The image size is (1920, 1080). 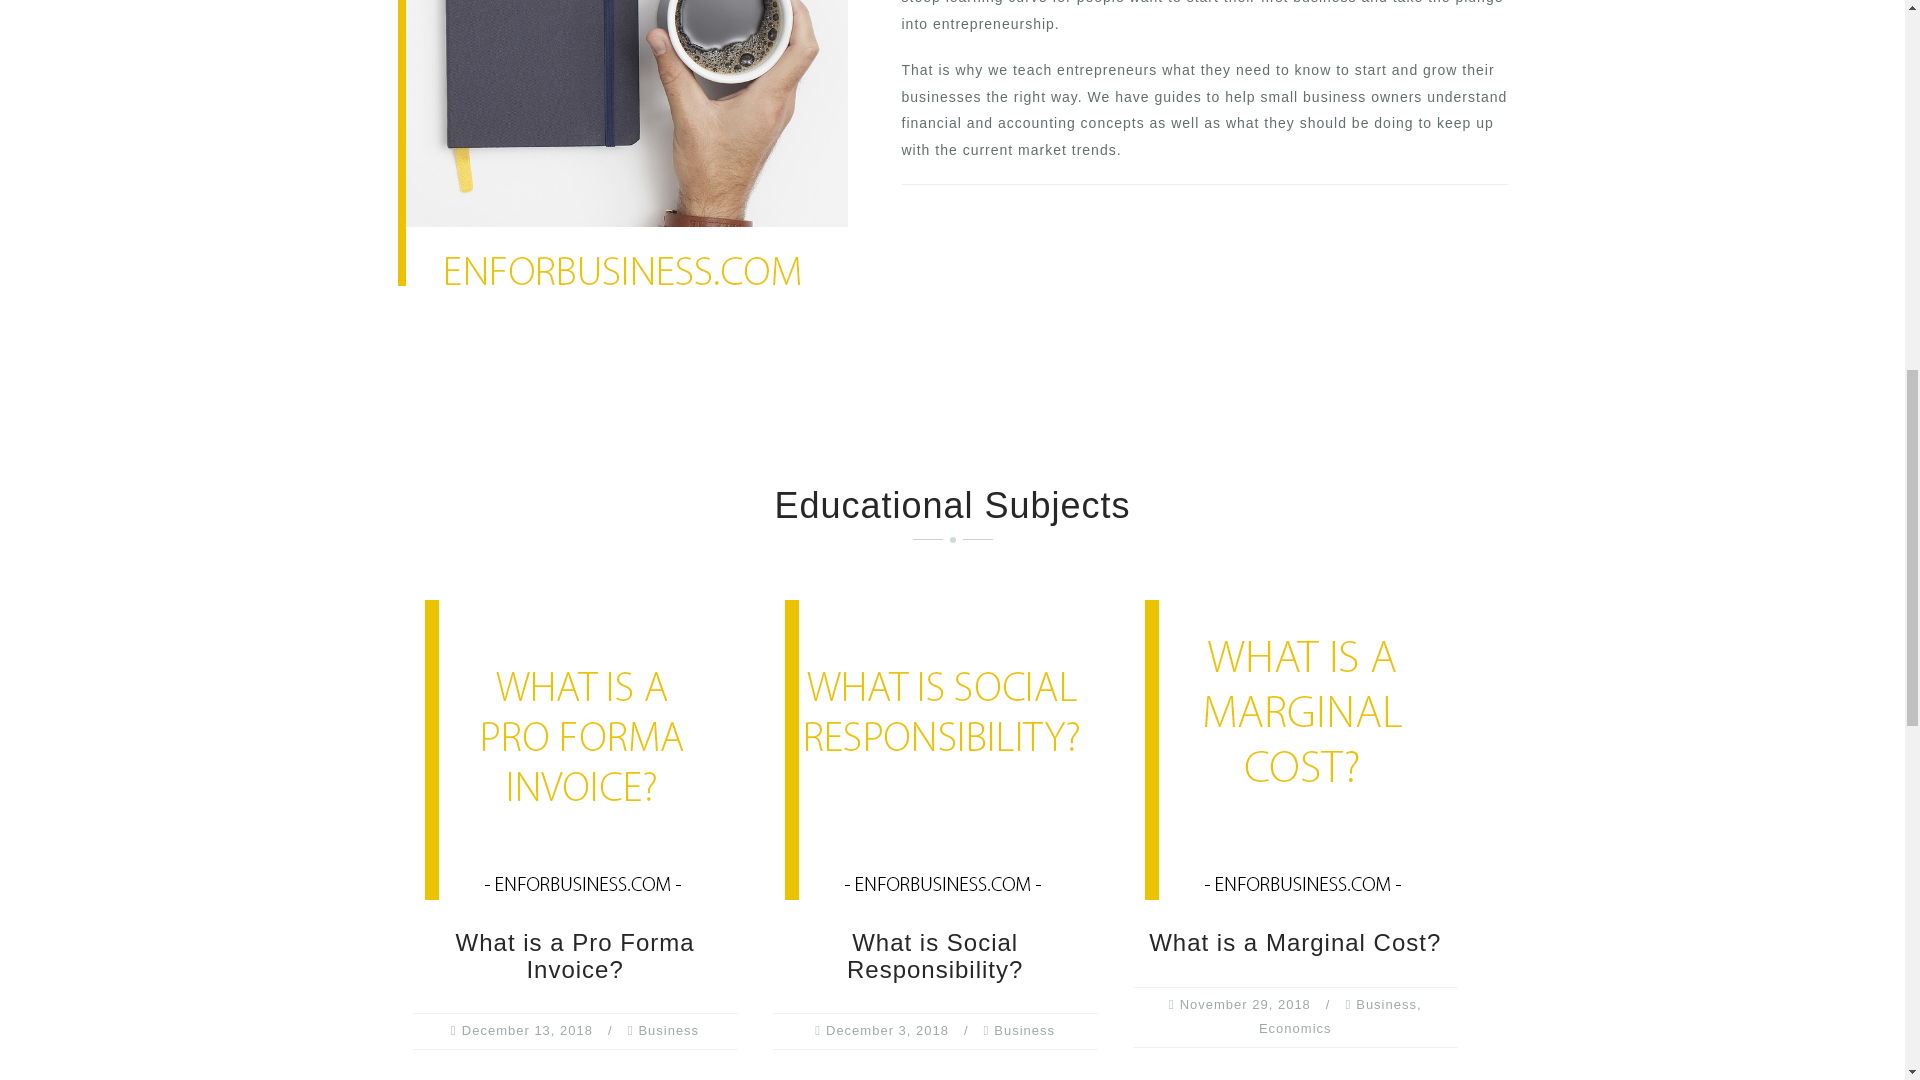 I want to click on December 13, 2018, so click(x=528, y=1030).